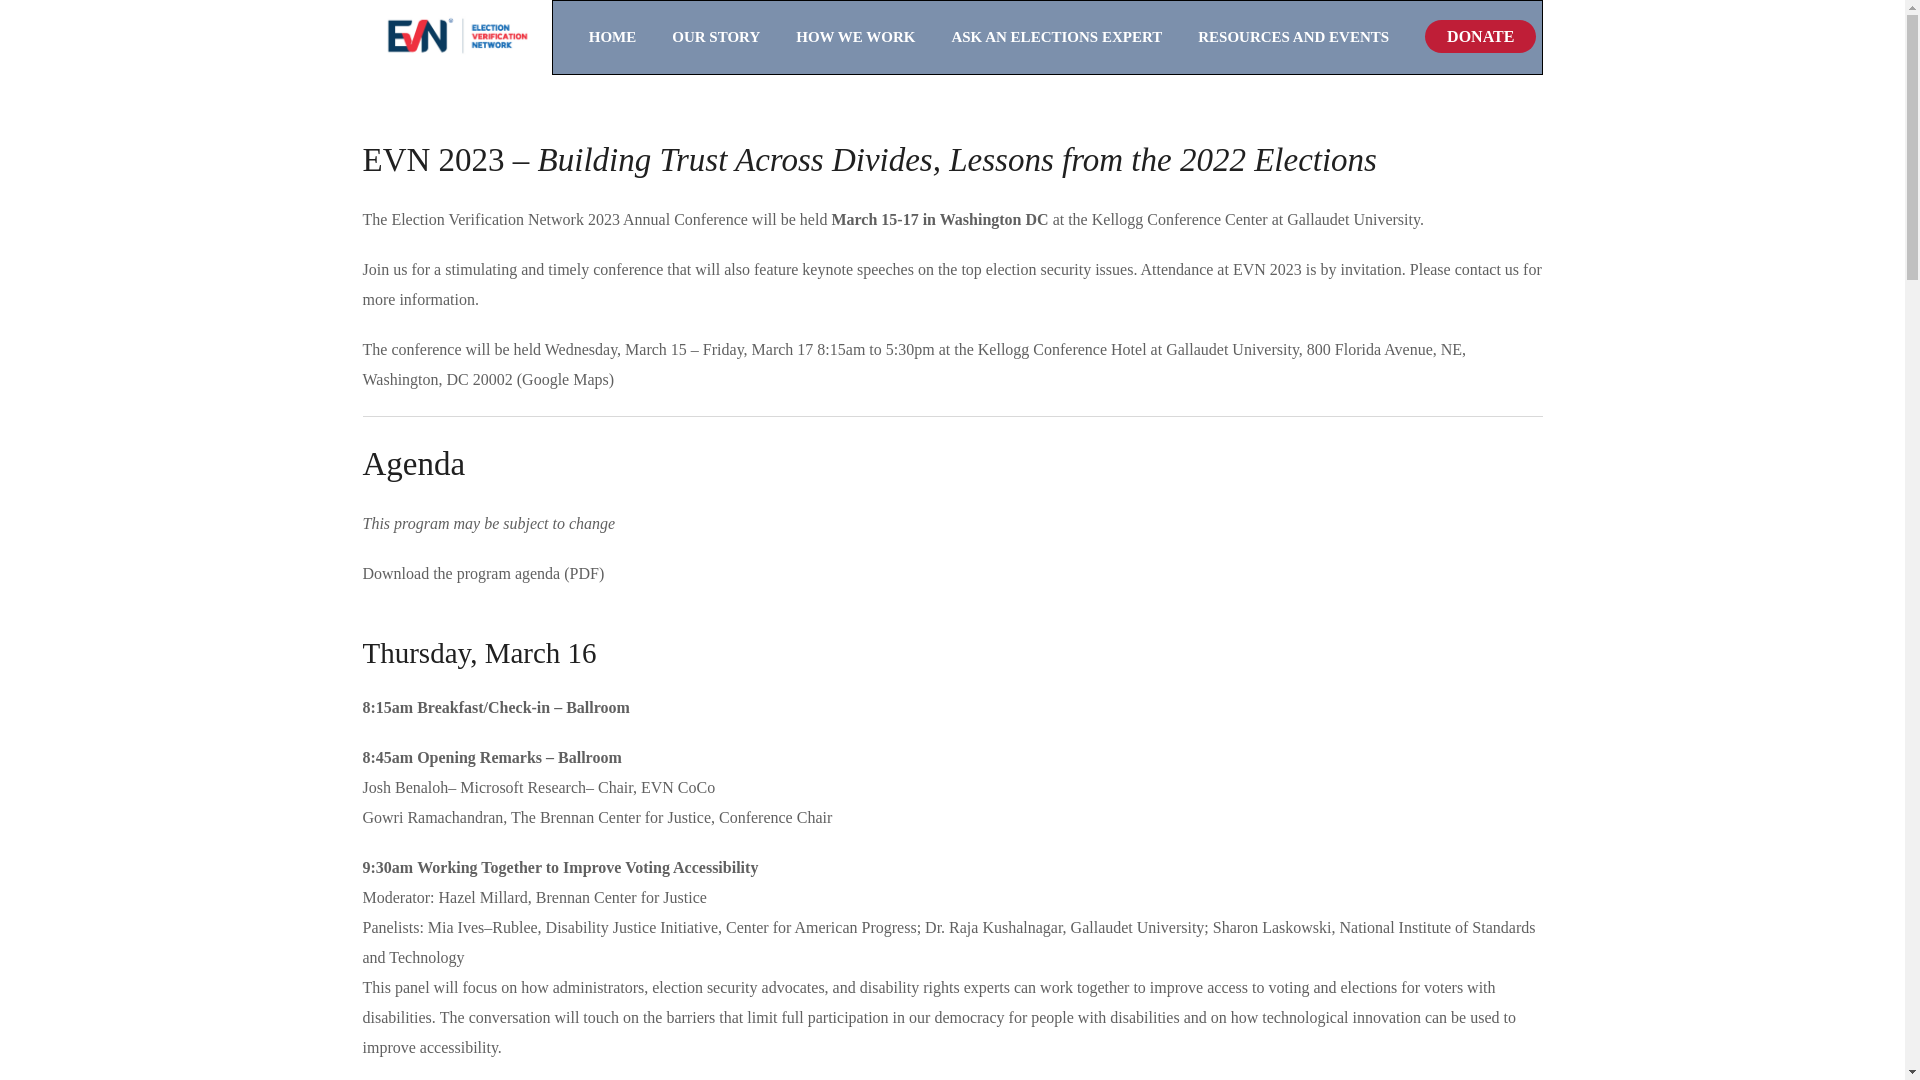 This screenshot has height=1080, width=1920. I want to click on DONATE, so click(1480, 36).